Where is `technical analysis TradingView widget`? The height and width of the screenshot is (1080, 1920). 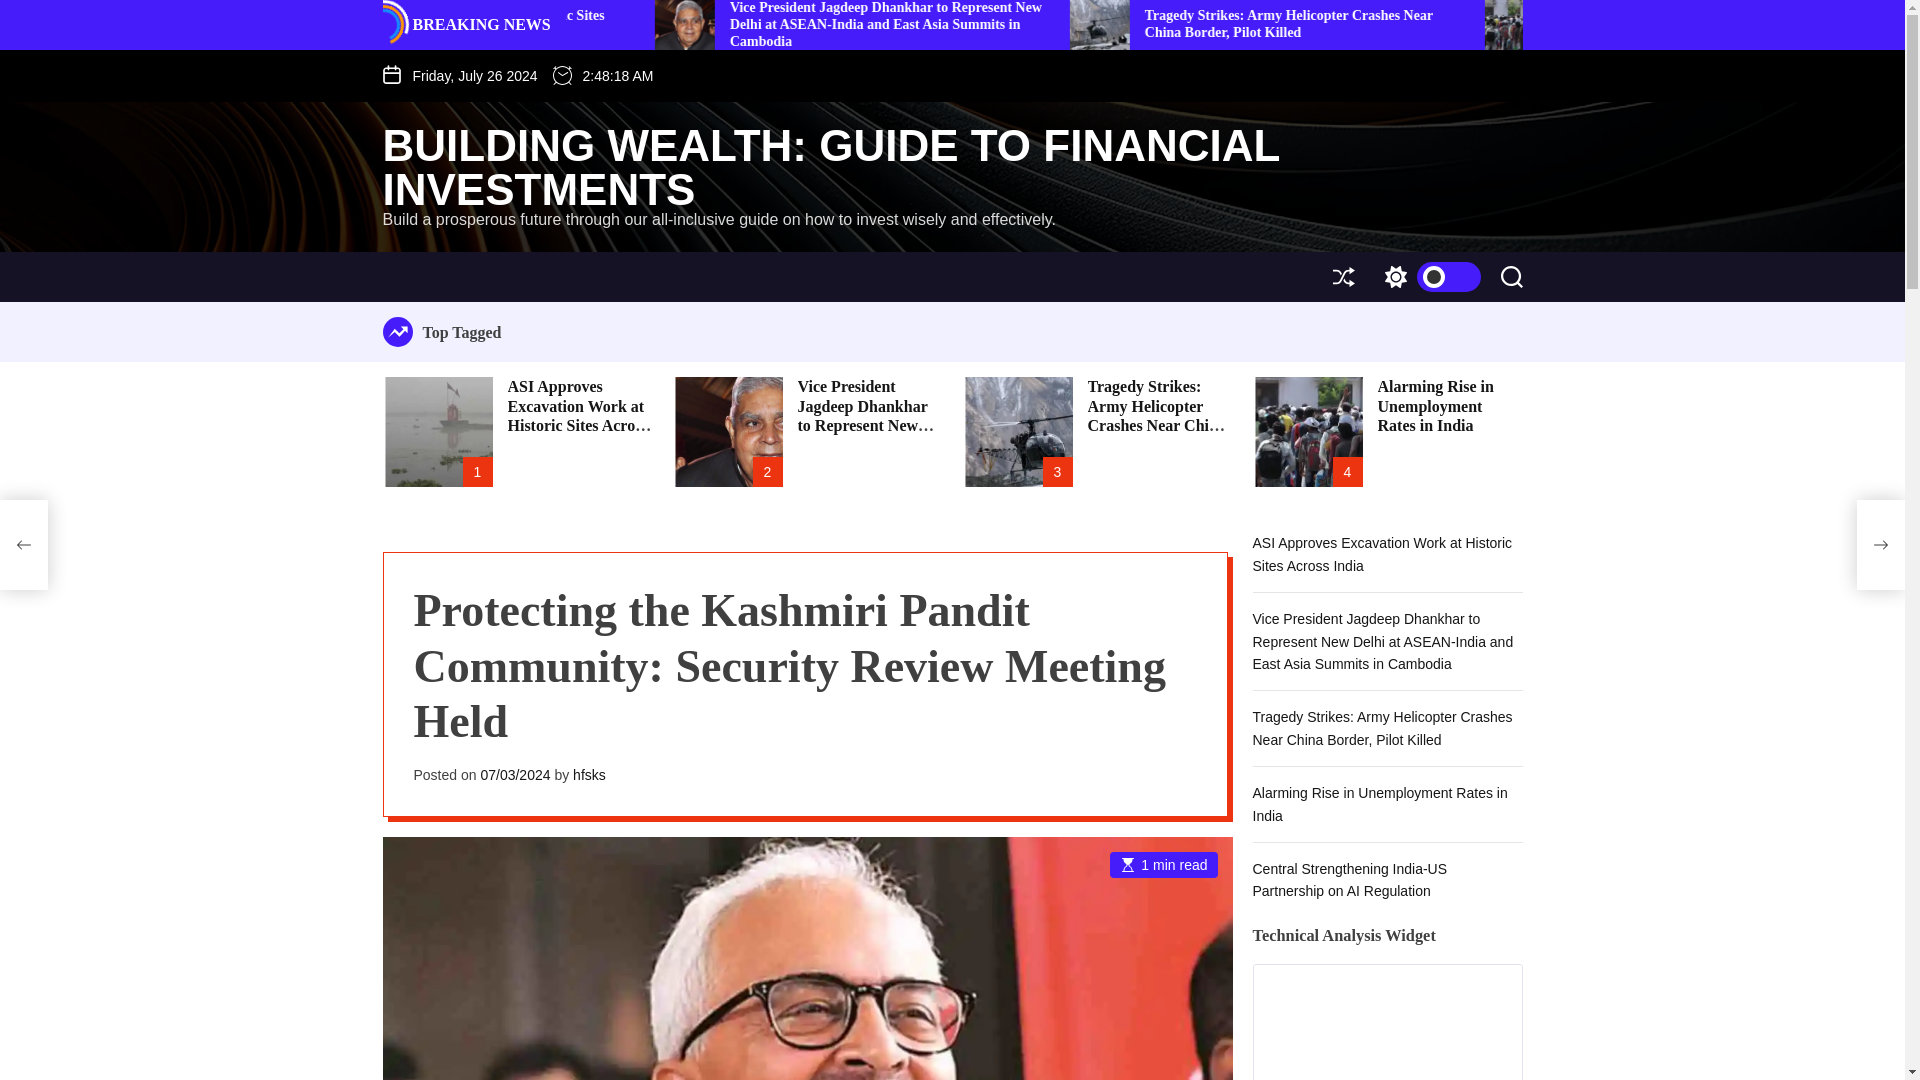 technical analysis TradingView widget is located at coordinates (1386, 1022).